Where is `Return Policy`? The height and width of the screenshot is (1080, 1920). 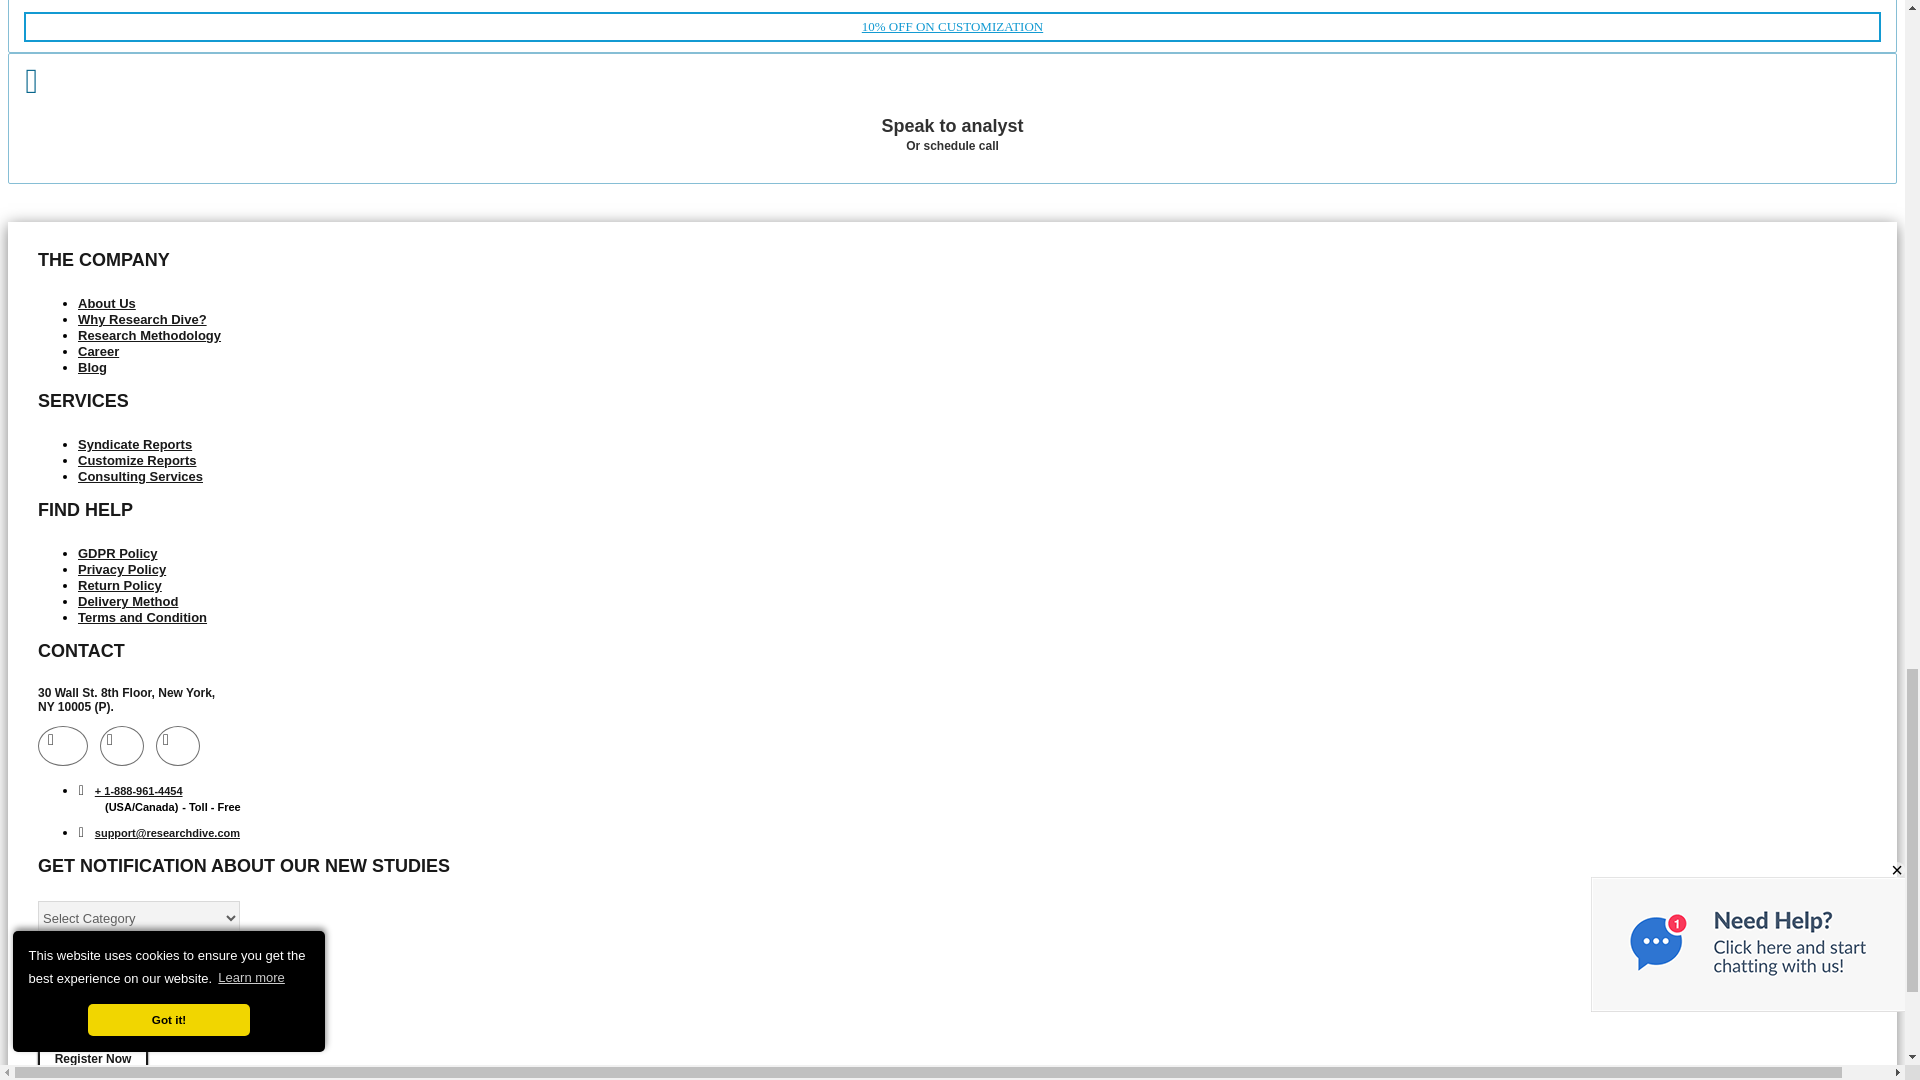 Return Policy is located at coordinates (120, 584).